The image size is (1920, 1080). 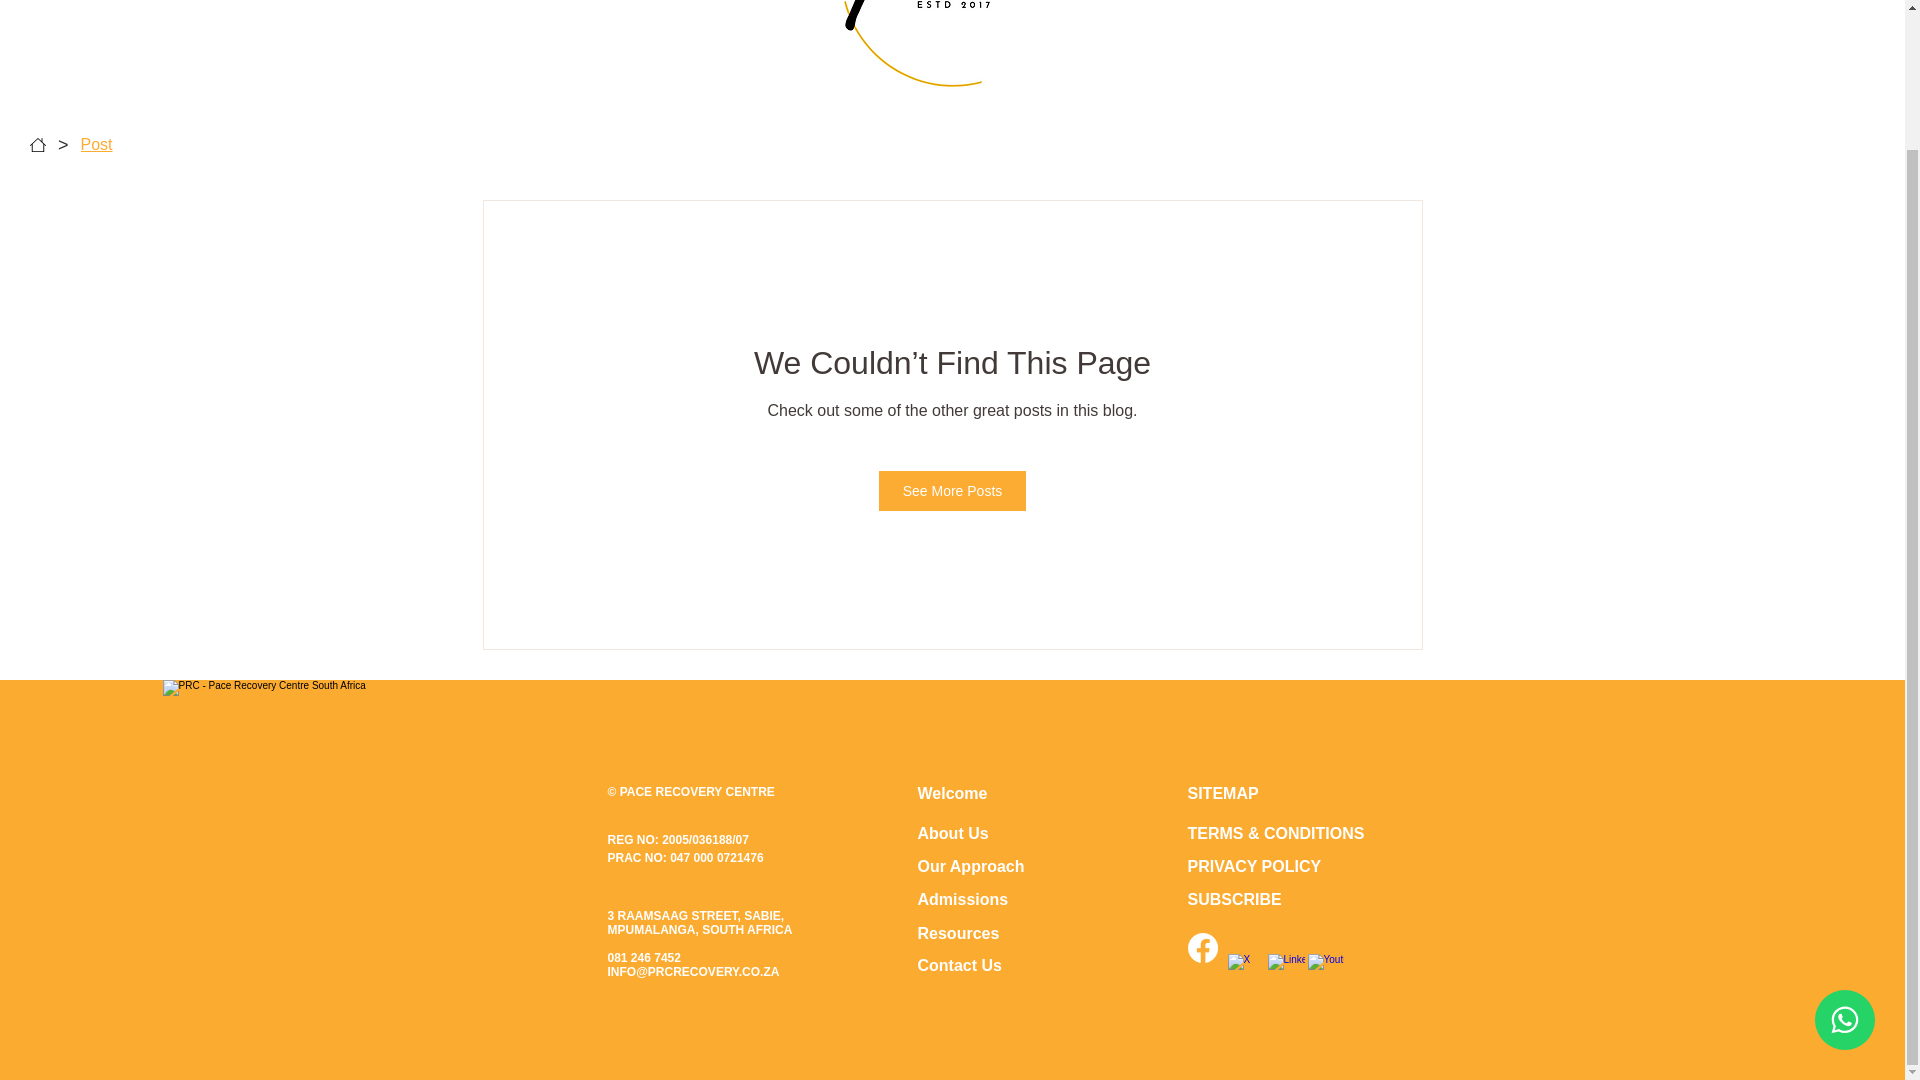 What do you see at coordinates (952, 834) in the screenshot?
I see `About Us` at bounding box center [952, 834].